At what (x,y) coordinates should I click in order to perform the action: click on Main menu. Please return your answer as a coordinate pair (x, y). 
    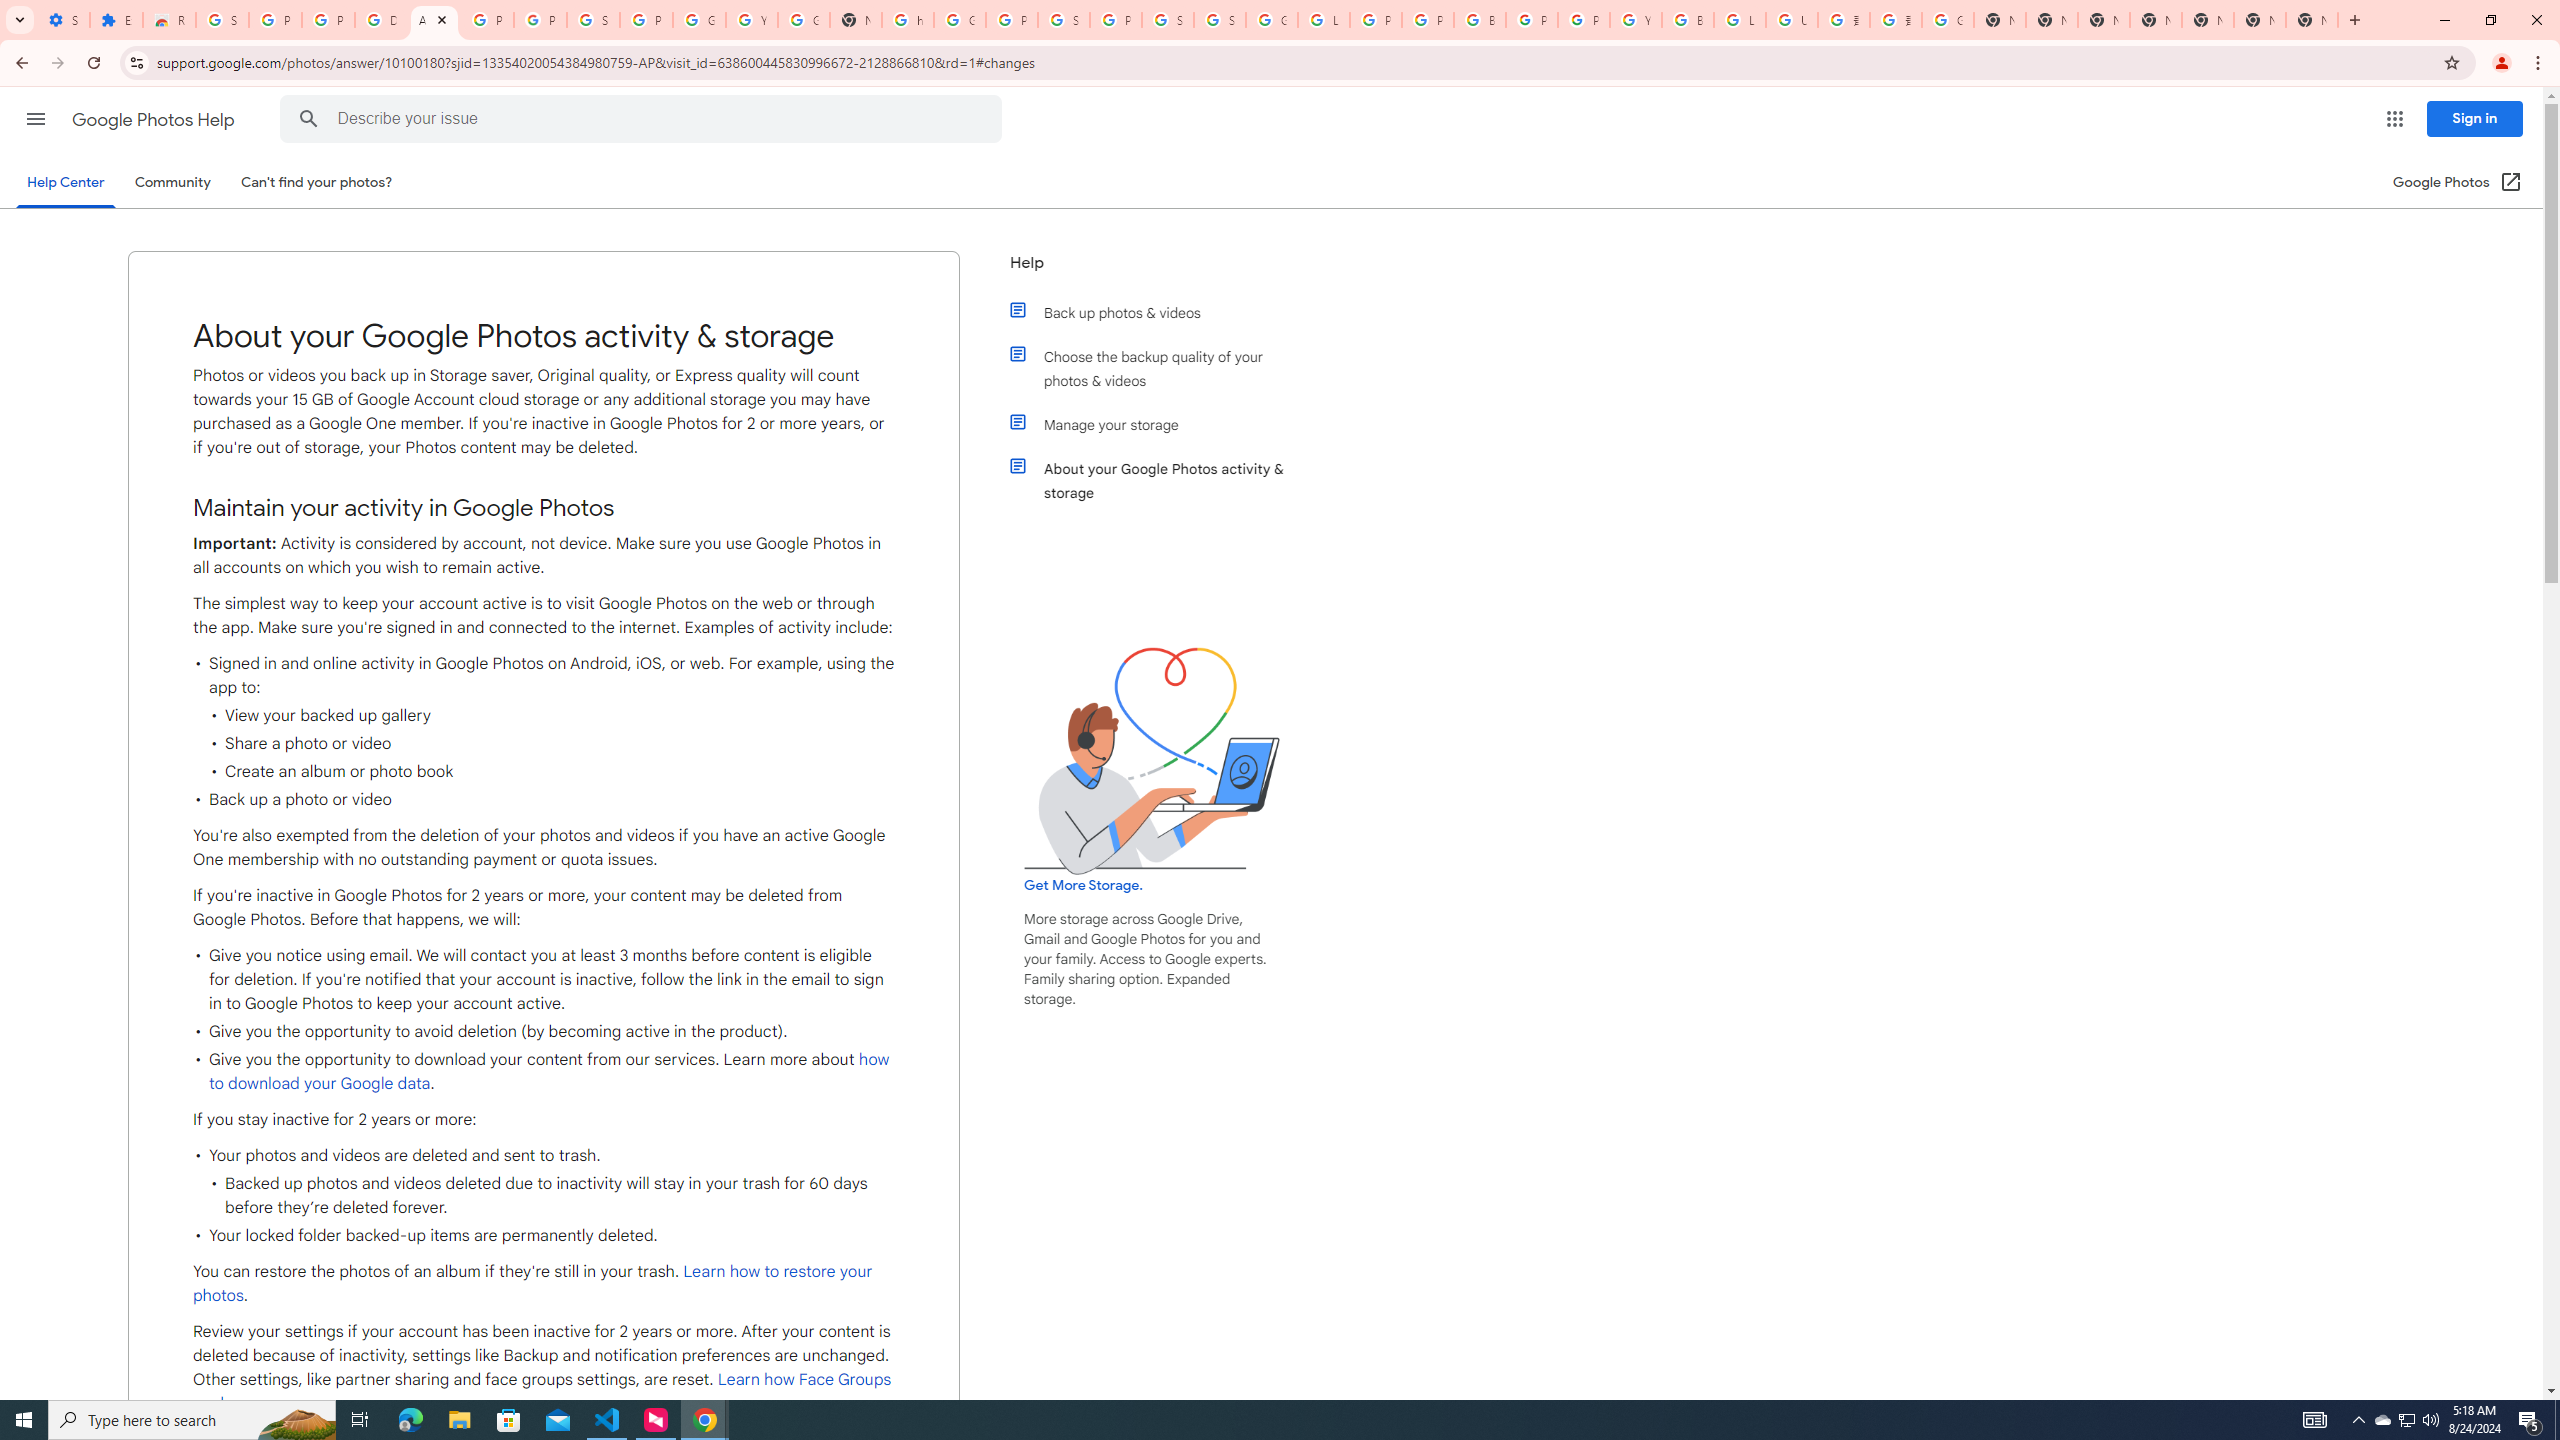
    Looking at the image, I should click on (35, 118).